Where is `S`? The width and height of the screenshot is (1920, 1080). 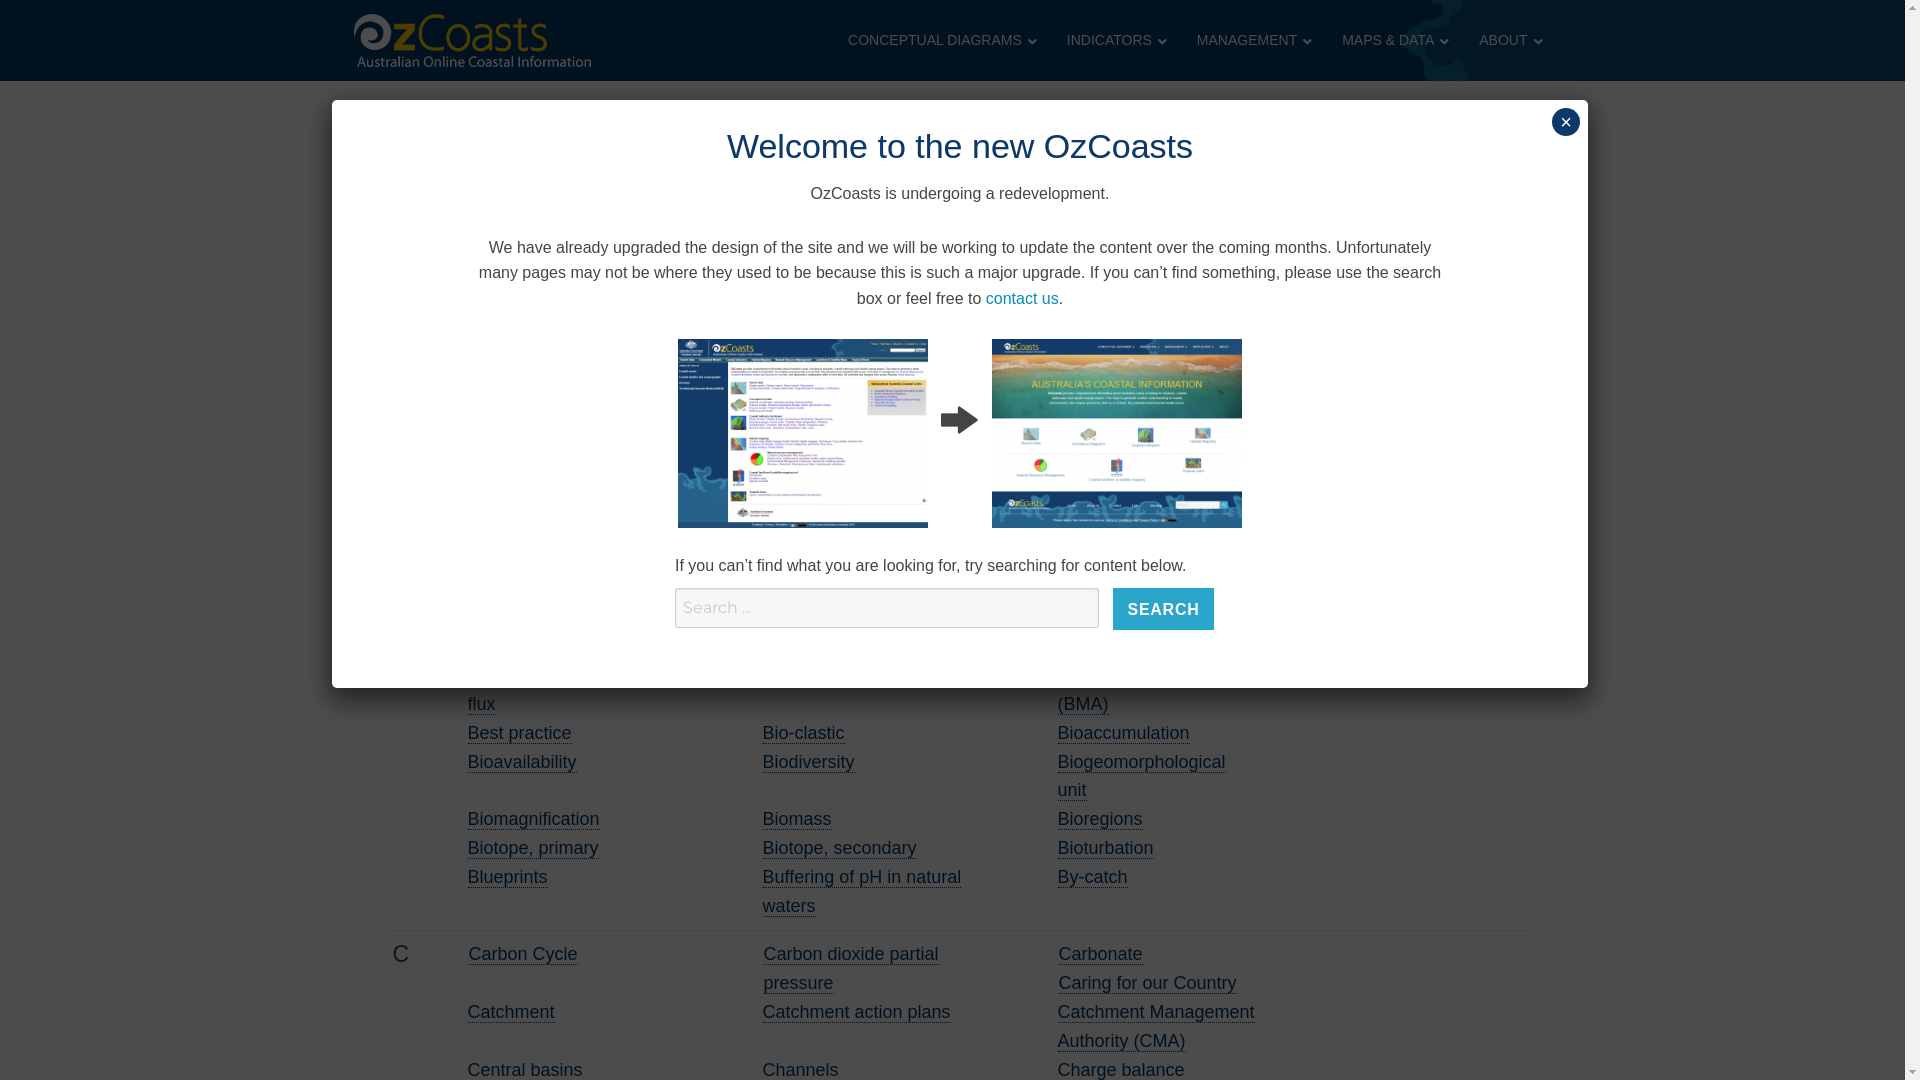
S is located at coordinates (785, 324).